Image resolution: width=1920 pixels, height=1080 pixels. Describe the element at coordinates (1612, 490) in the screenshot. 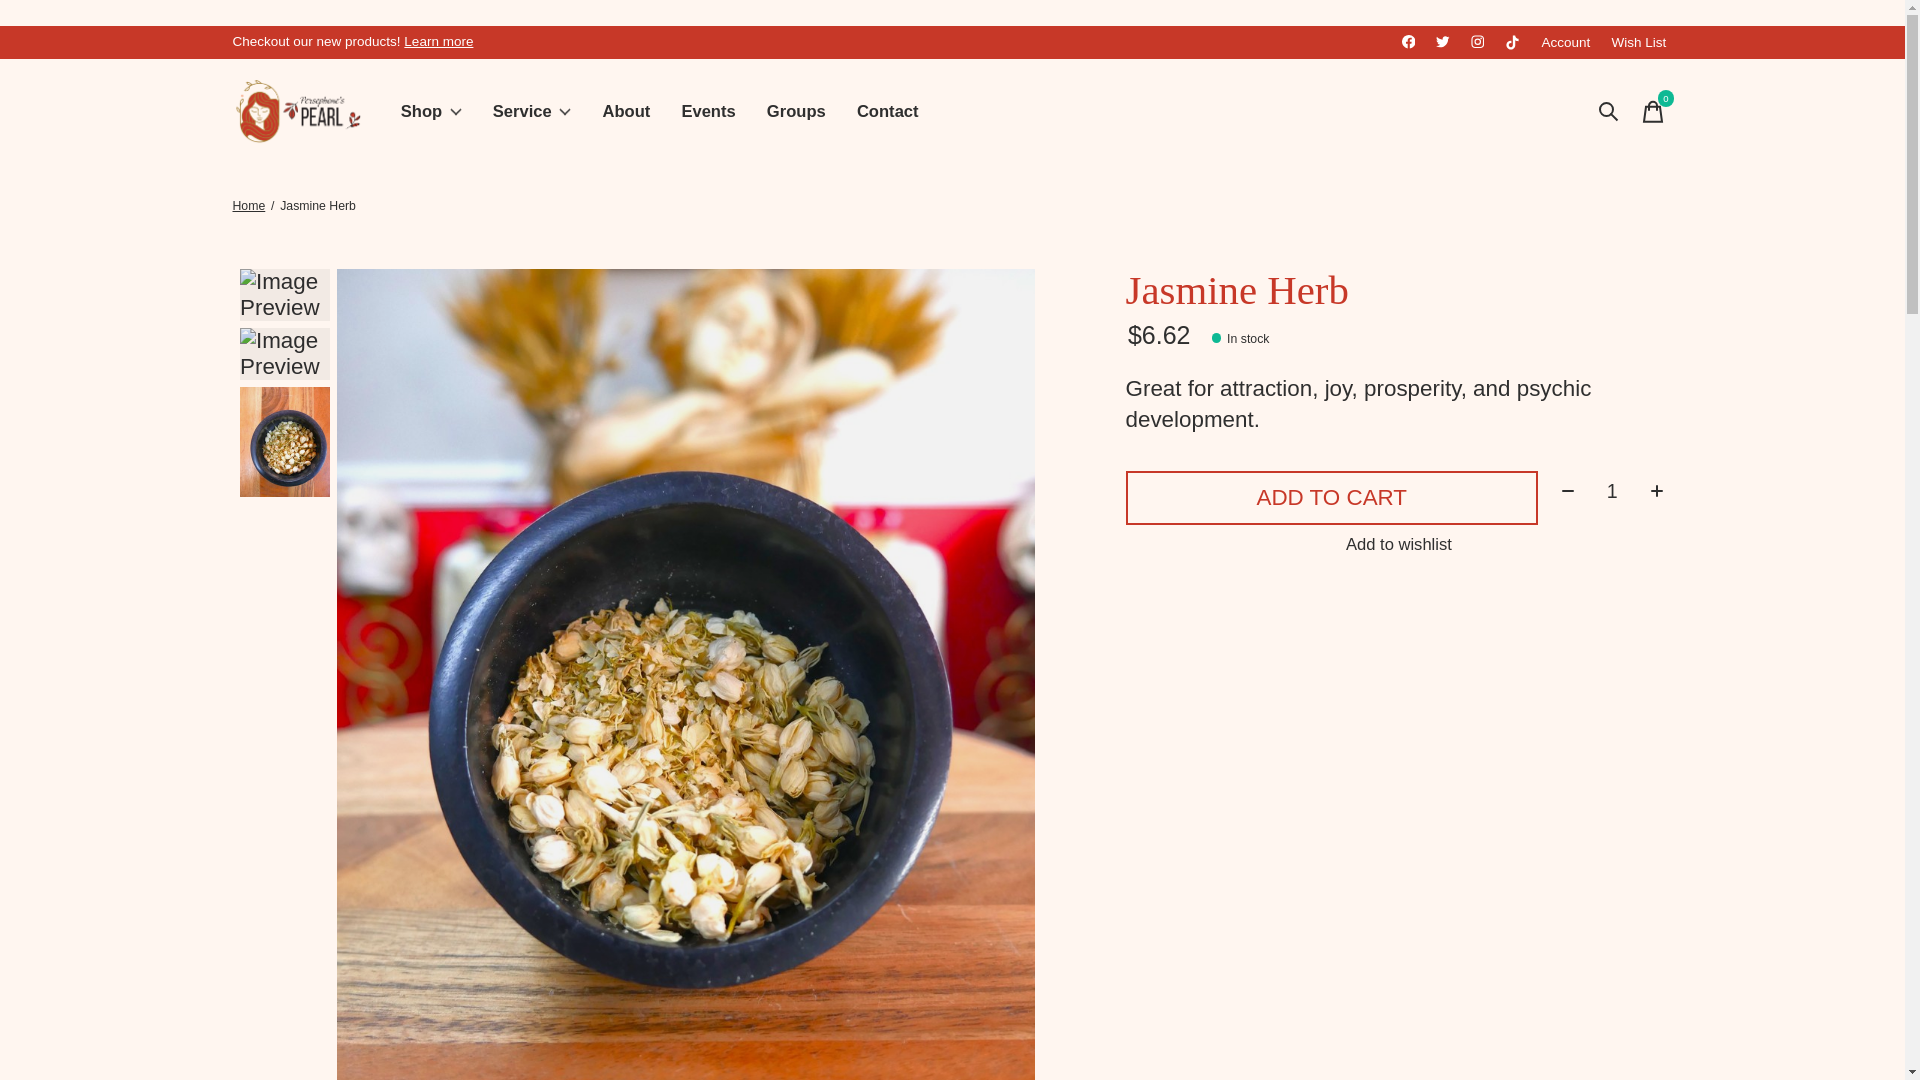

I see `Service` at that location.